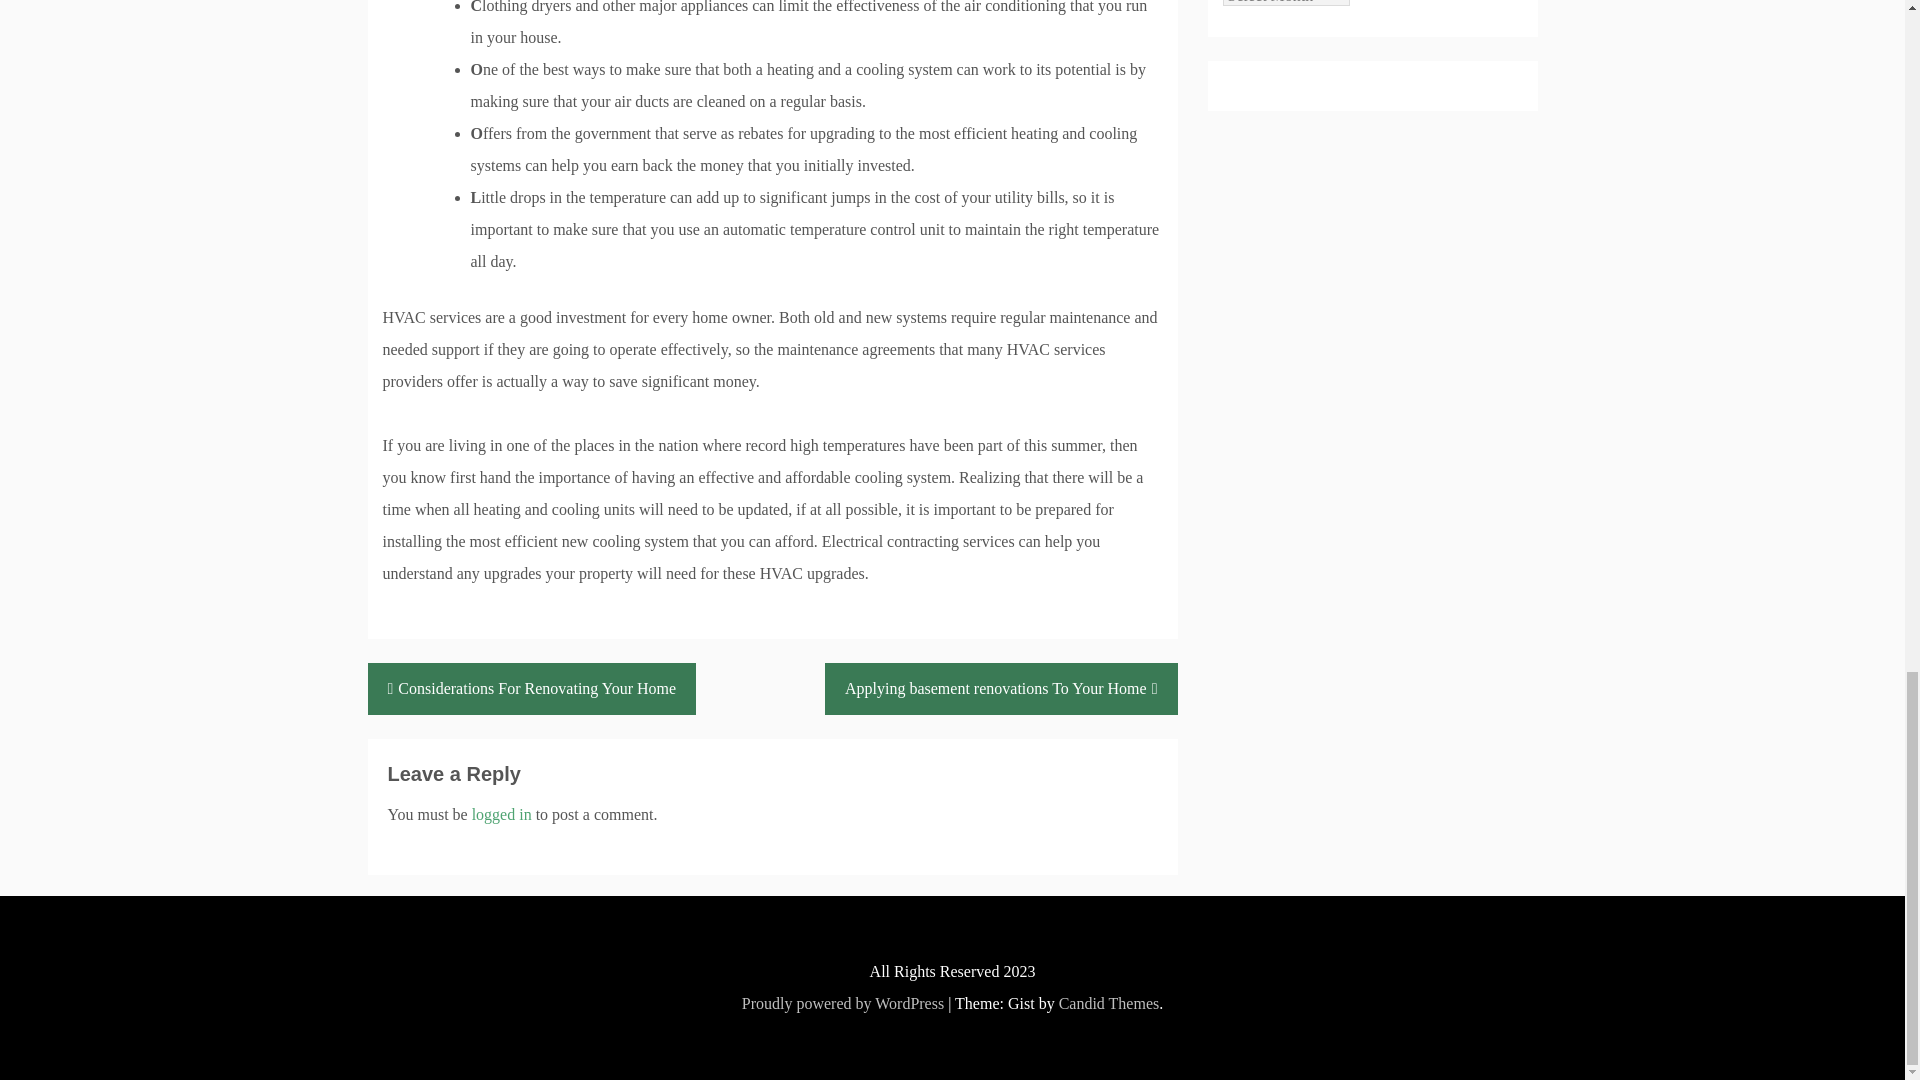 The width and height of the screenshot is (1920, 1080). I want to click on Candid Themes, so click(1109, 1002).